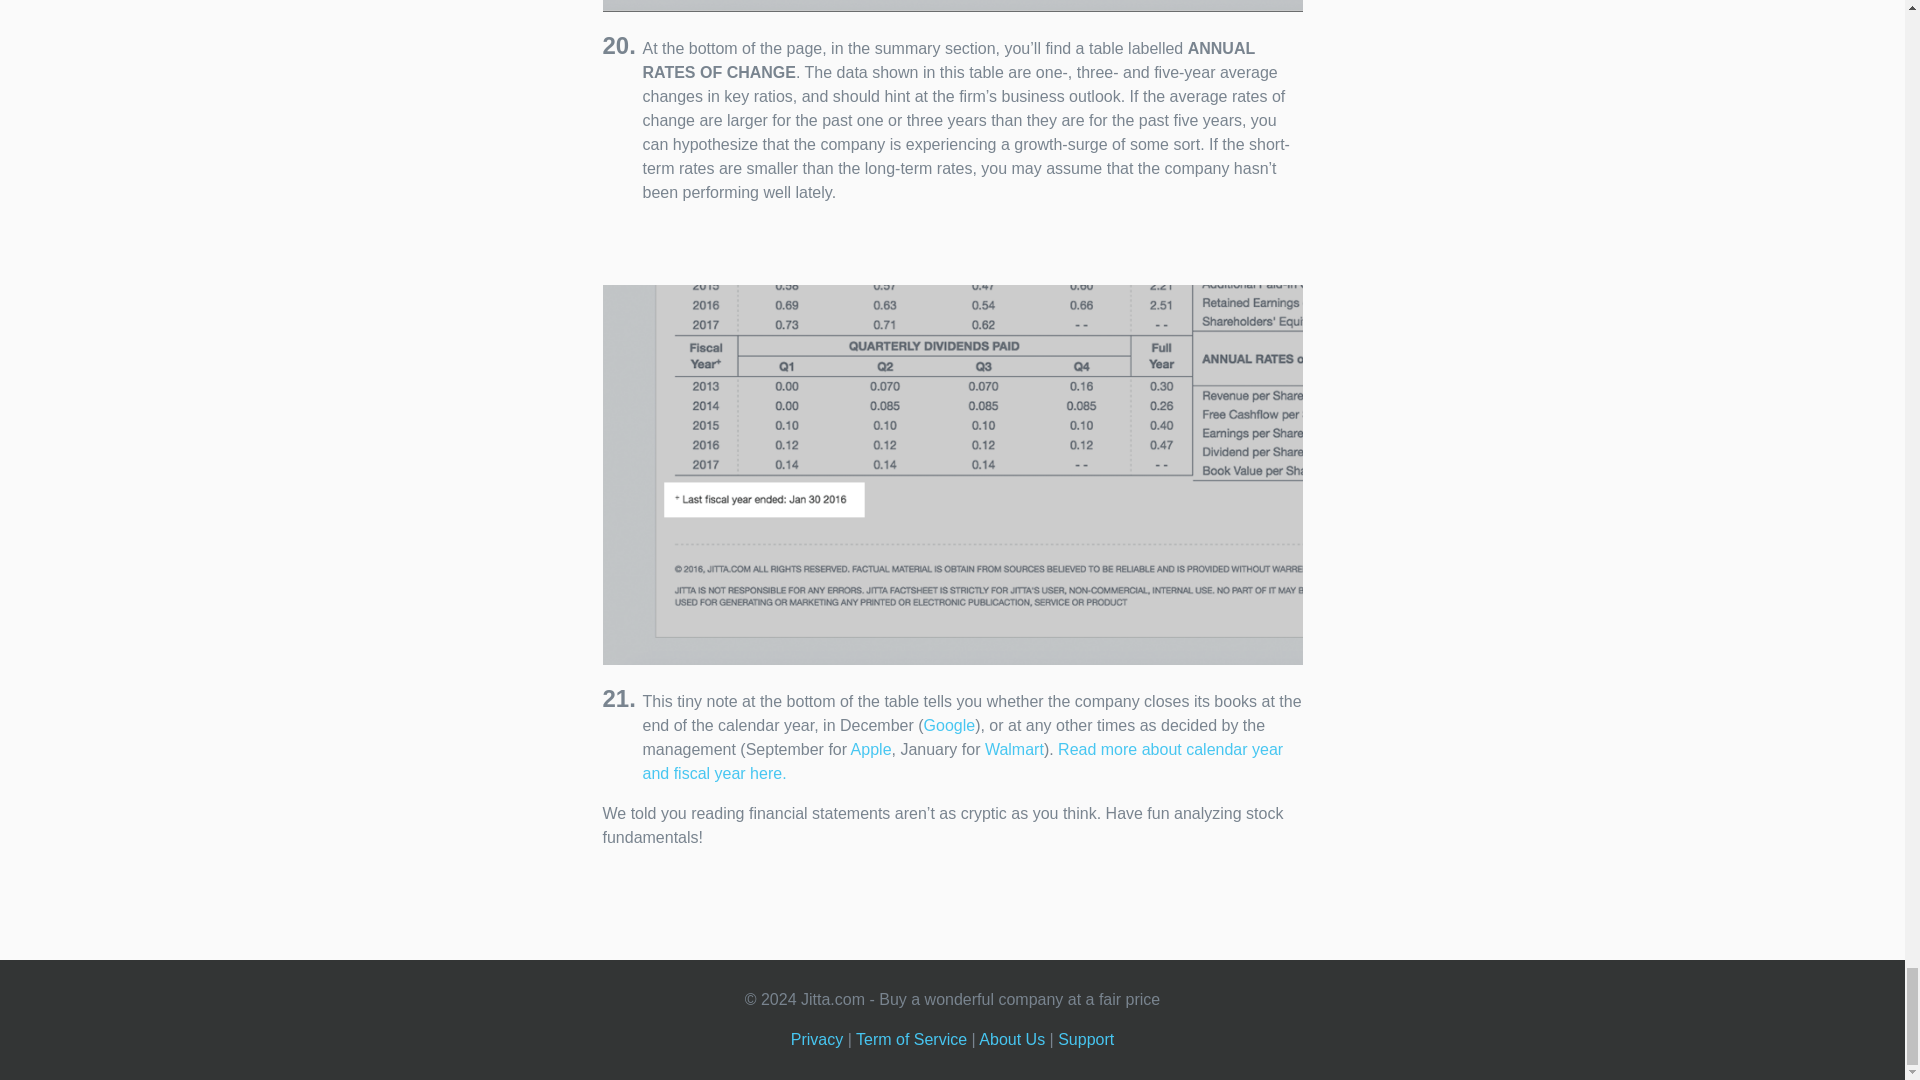 The width and height of the screenshot is (1920, 1080). I want to click on Read more about calendar year and fiscal year here., so click(962, 760).